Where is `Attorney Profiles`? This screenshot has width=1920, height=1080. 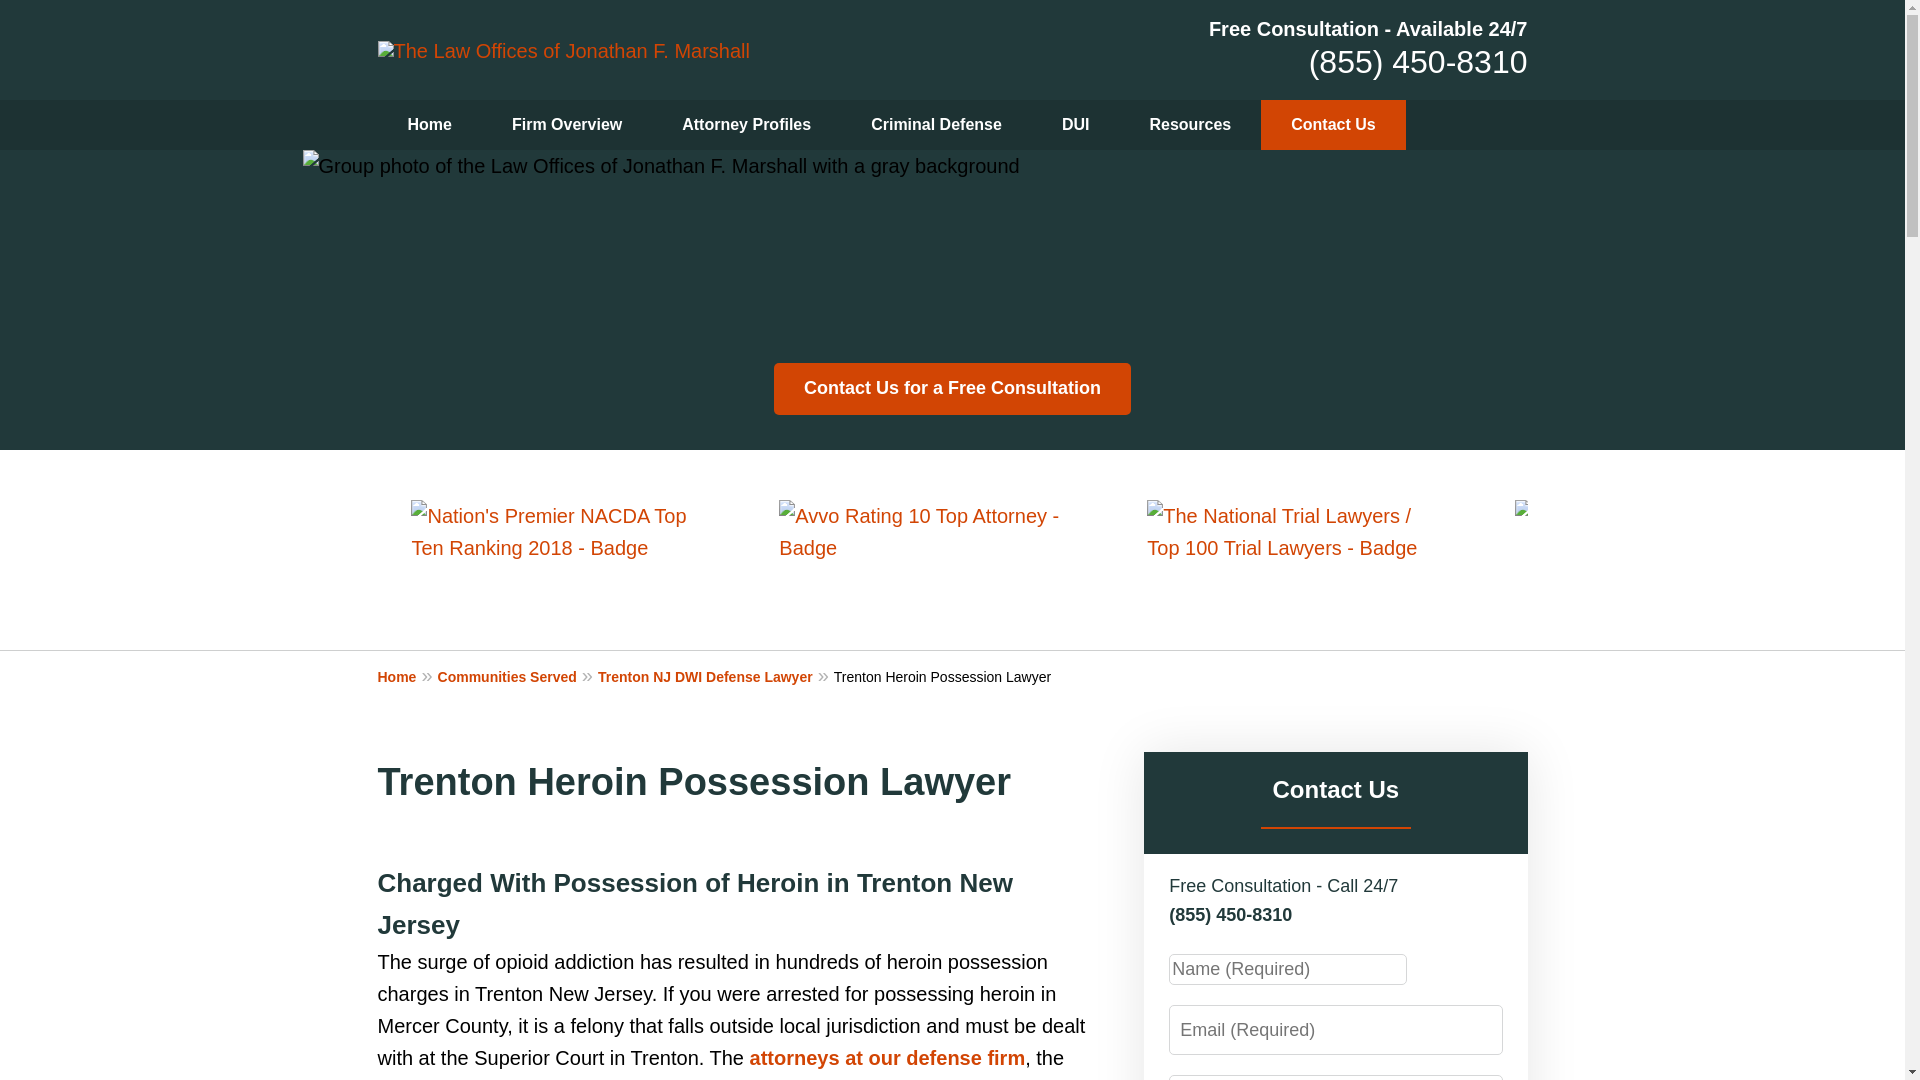
Attorney Profiles is located at coordinates (746, 125).